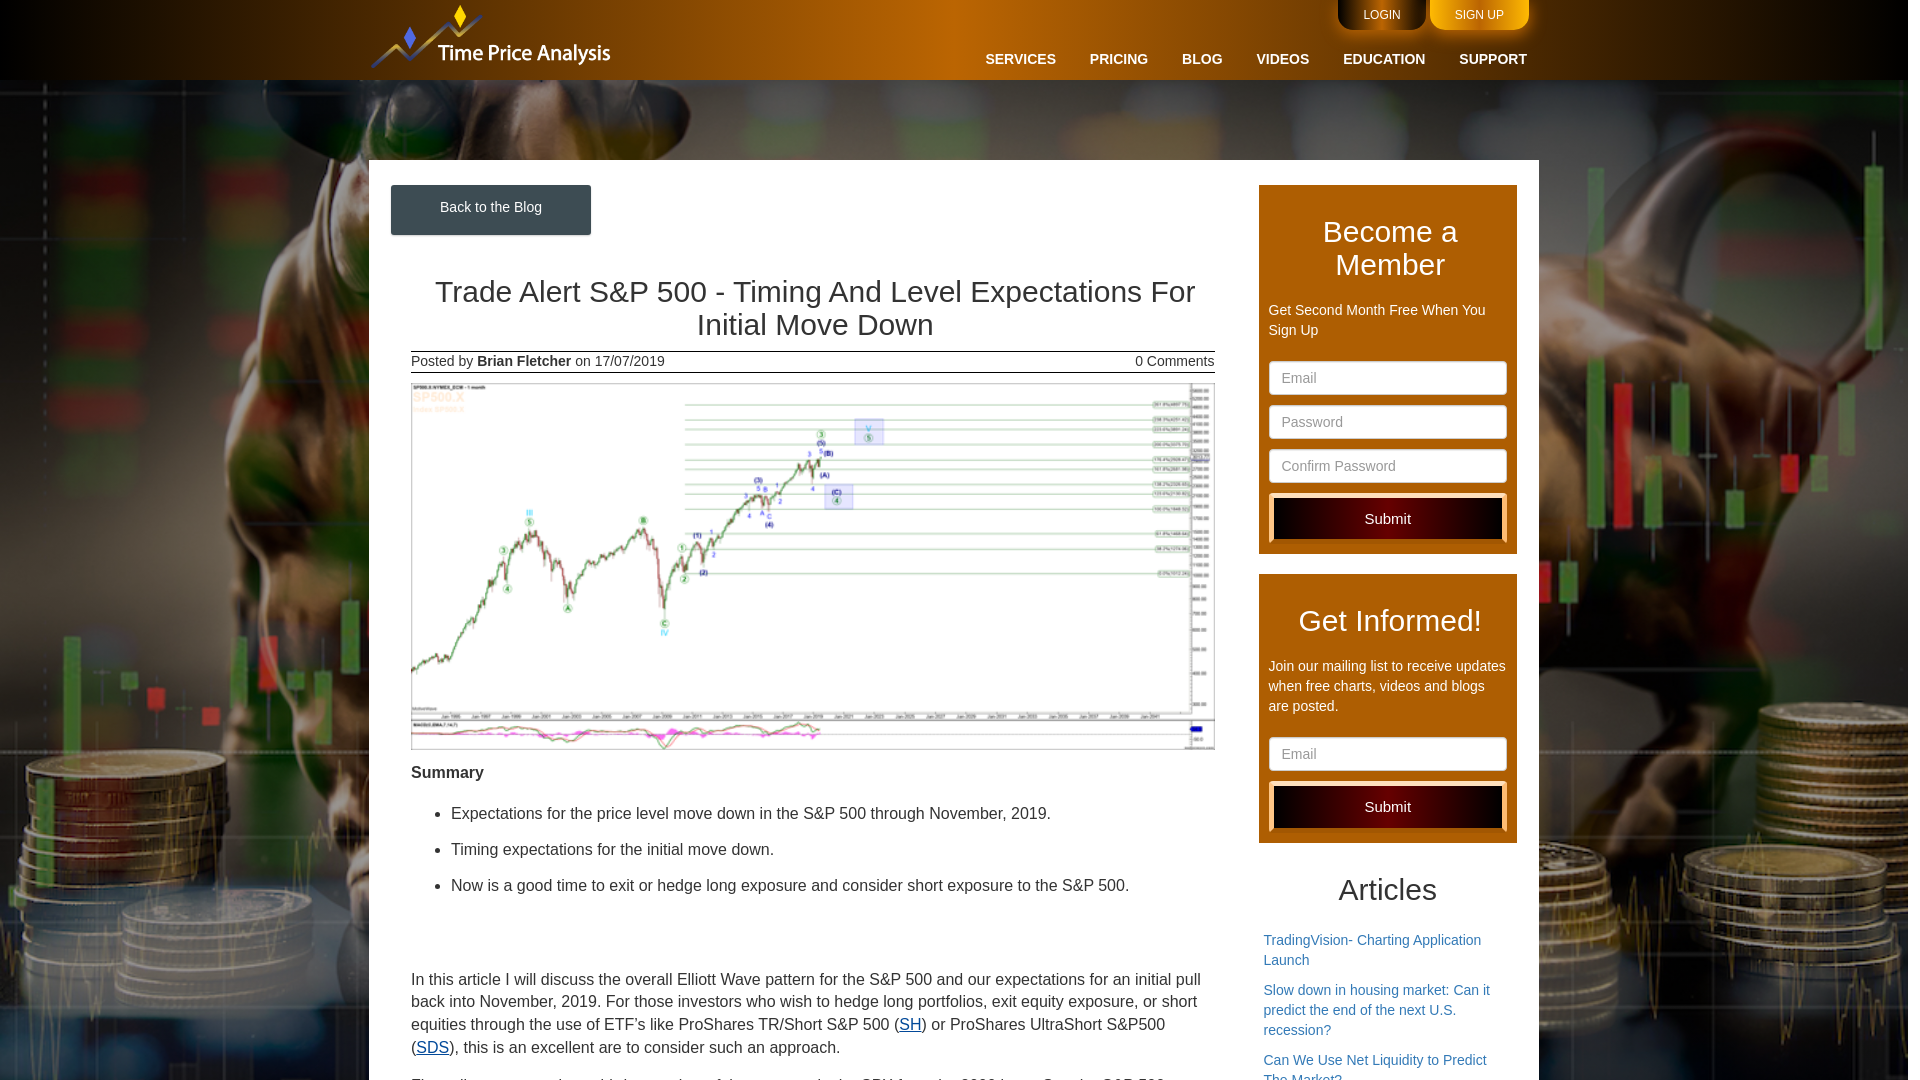 The image size is (1920, 1080). I want to click on Submit, so click(1387, 518).